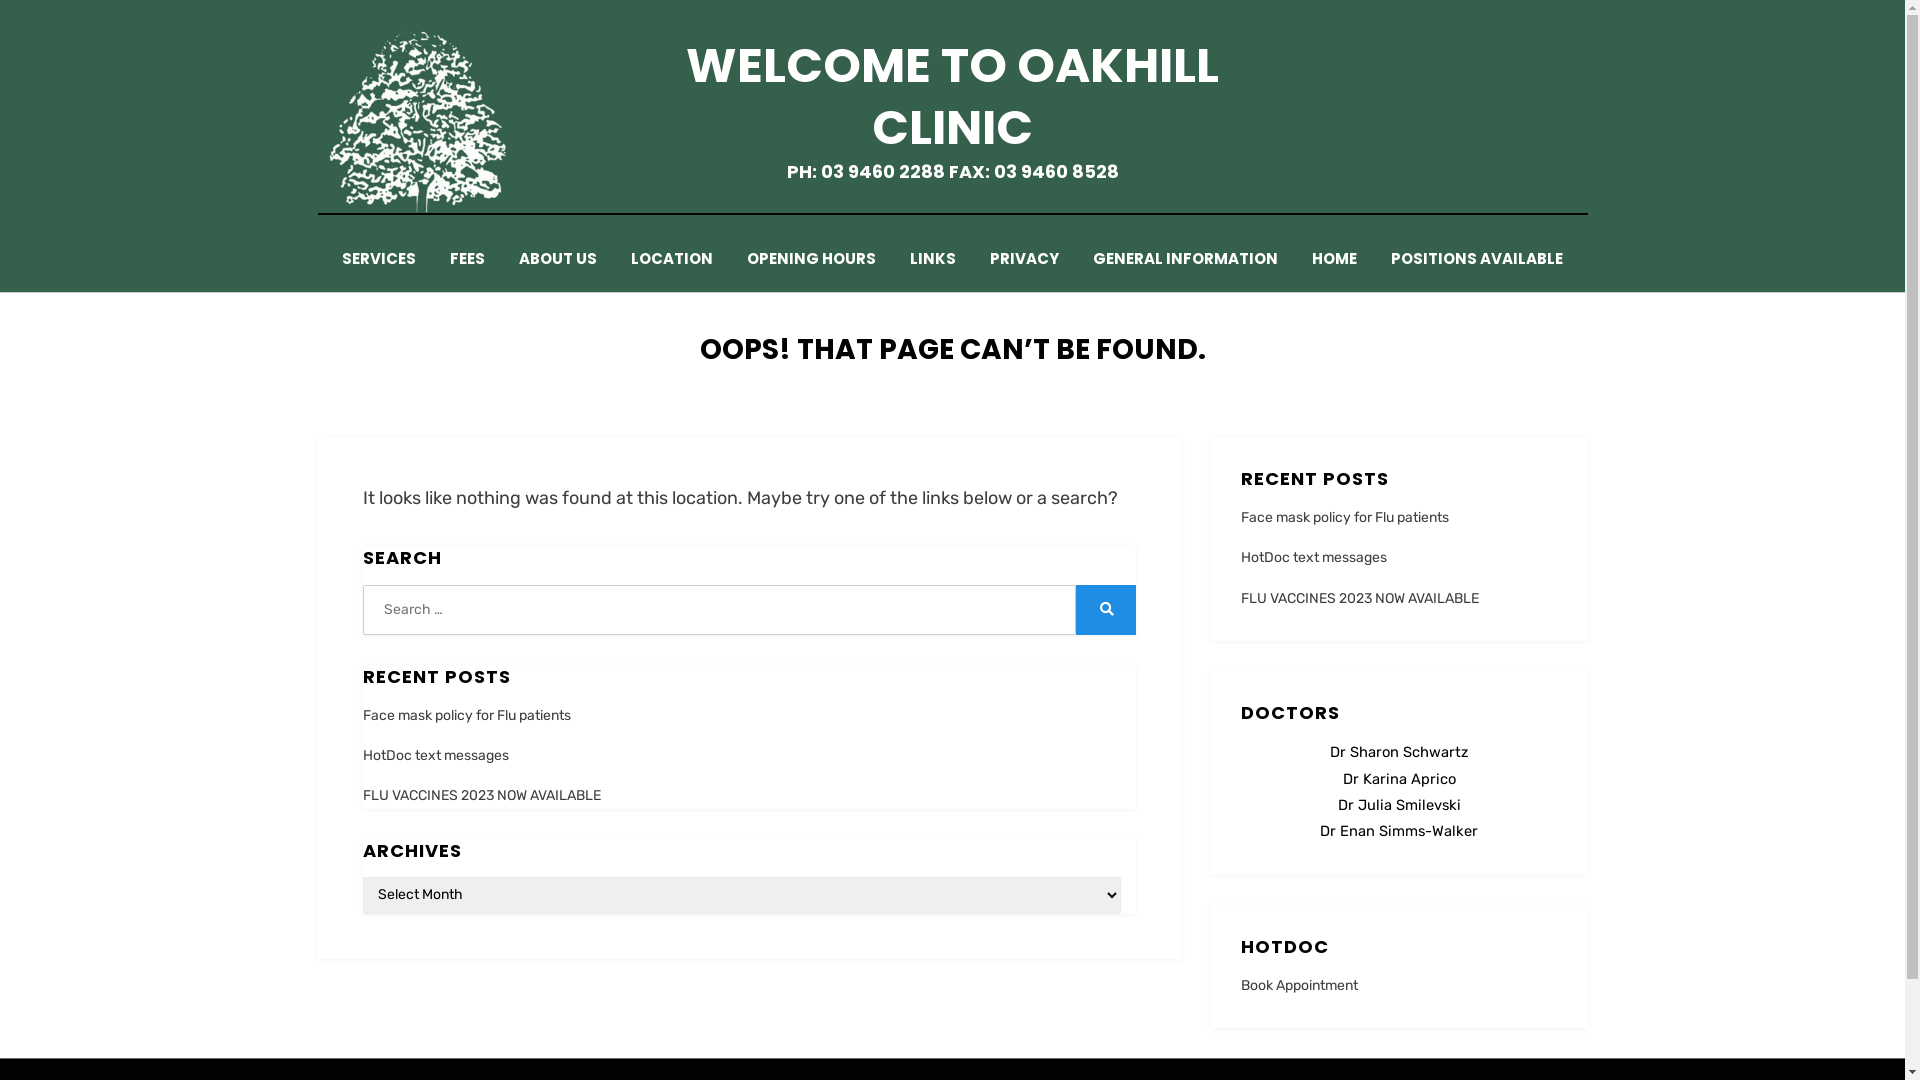  Describe the element at coordinates (1345, 517) in the screenshot. I see `Face mask policy for Flu patients` at that location.